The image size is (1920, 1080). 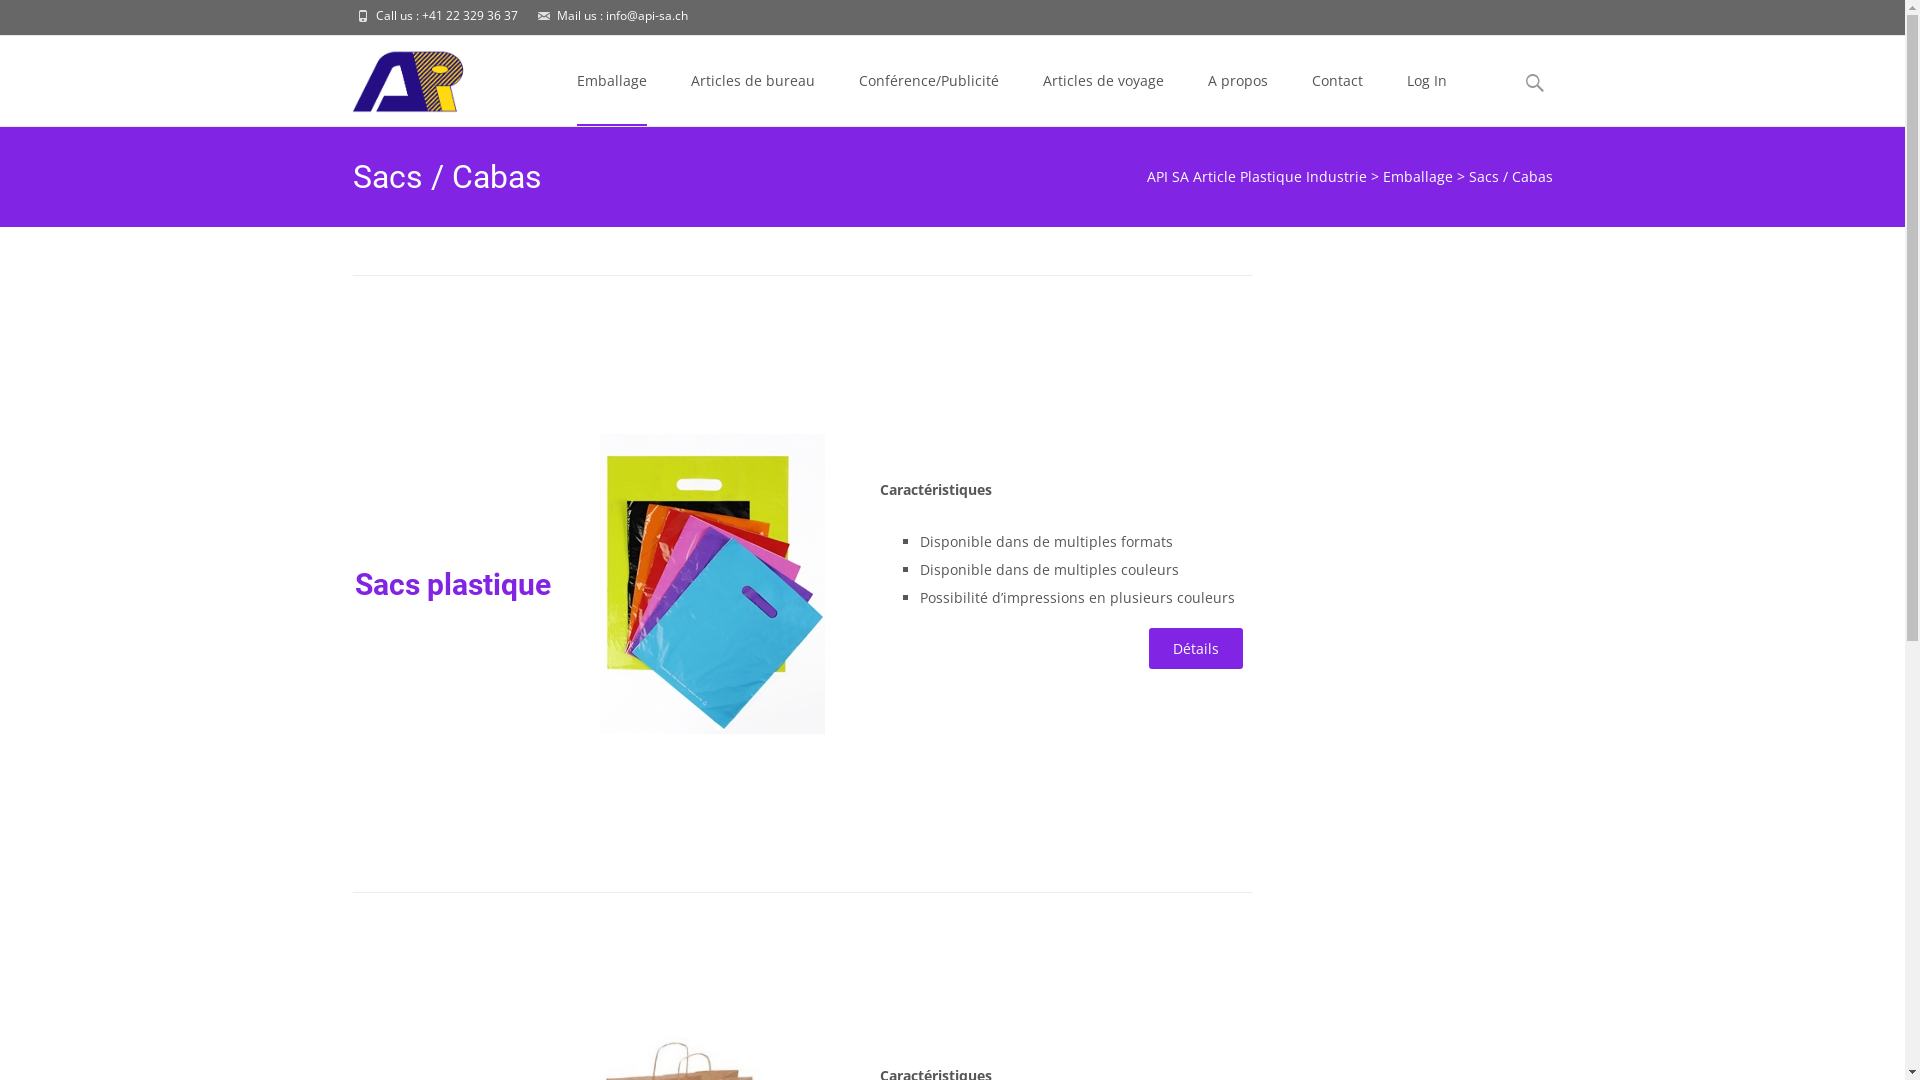 I want to click on Articles de voyage, so click(x=1102, y=81).